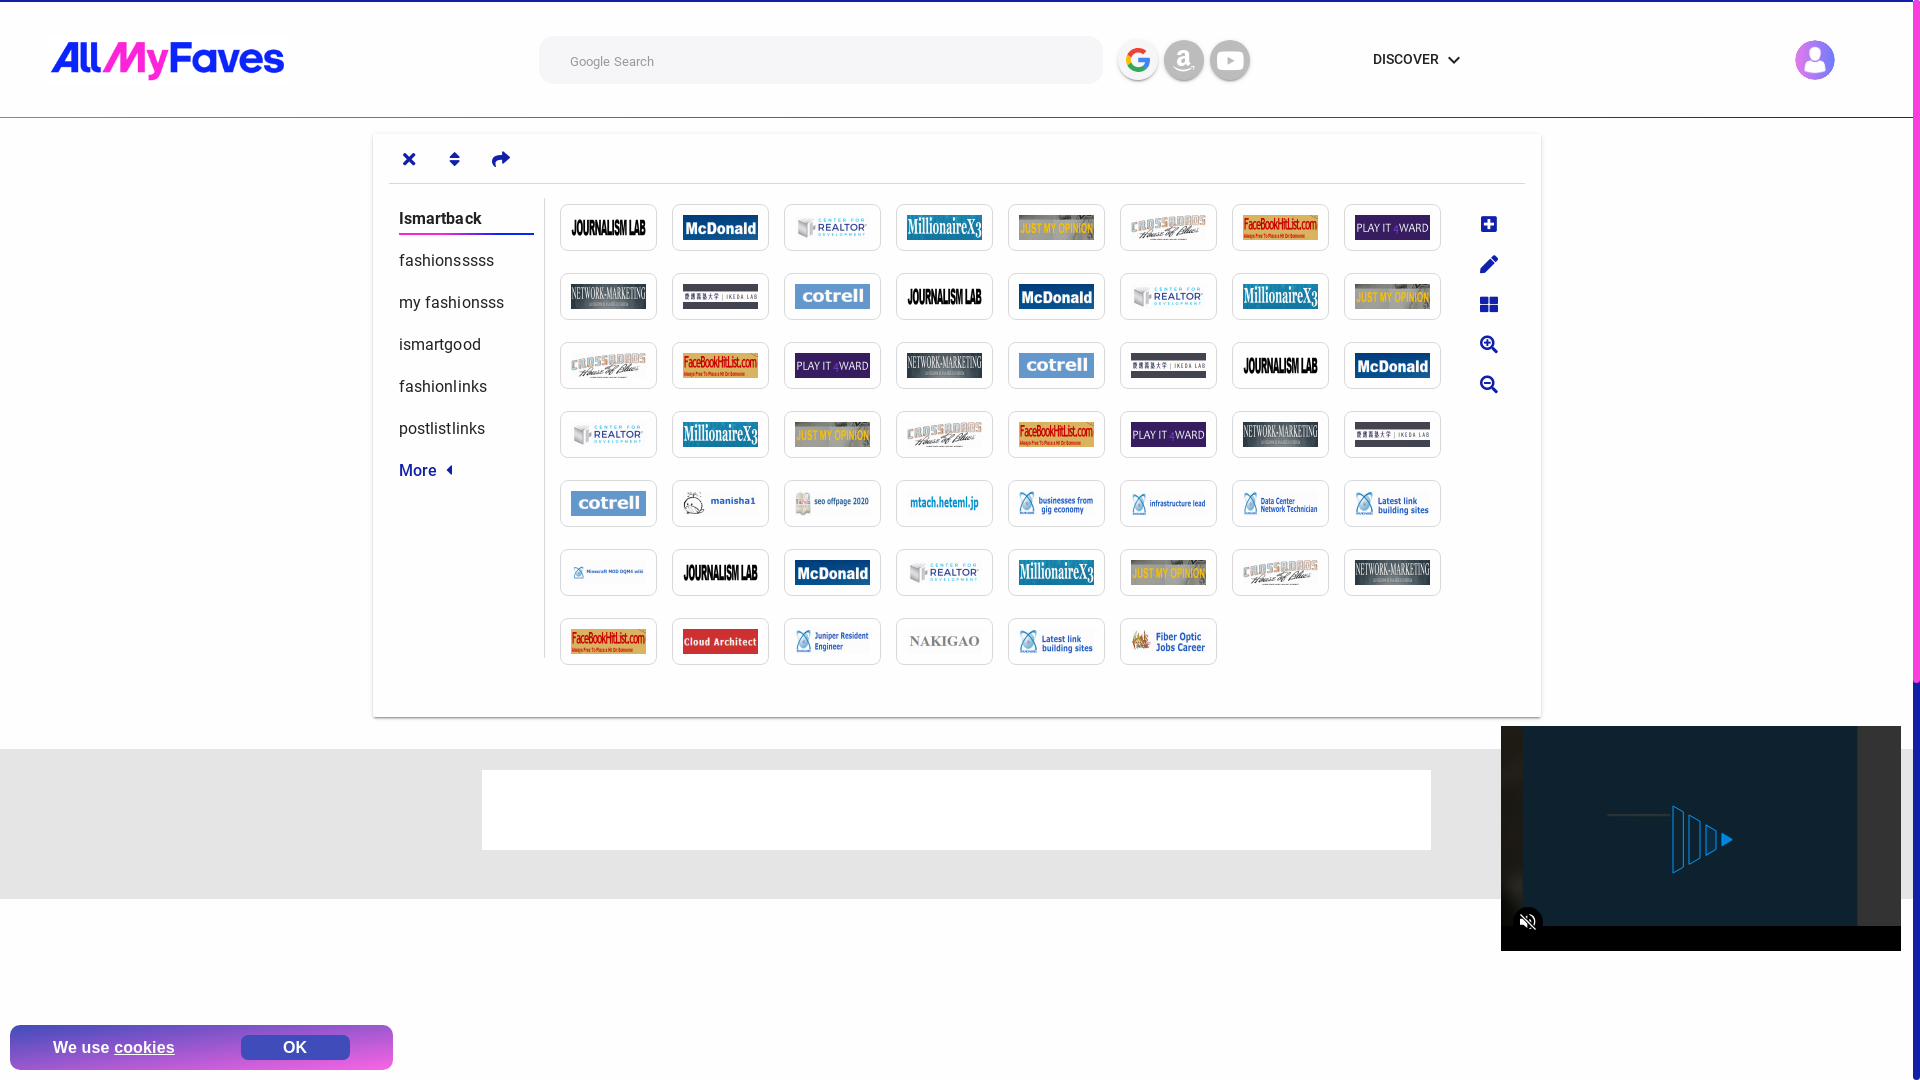  Describe the element at coordinates (1176, 642) in the screenshot. I see `http://dokonoko.pinoko.jp/aarus_awakening/index.php?dresses` at that location.